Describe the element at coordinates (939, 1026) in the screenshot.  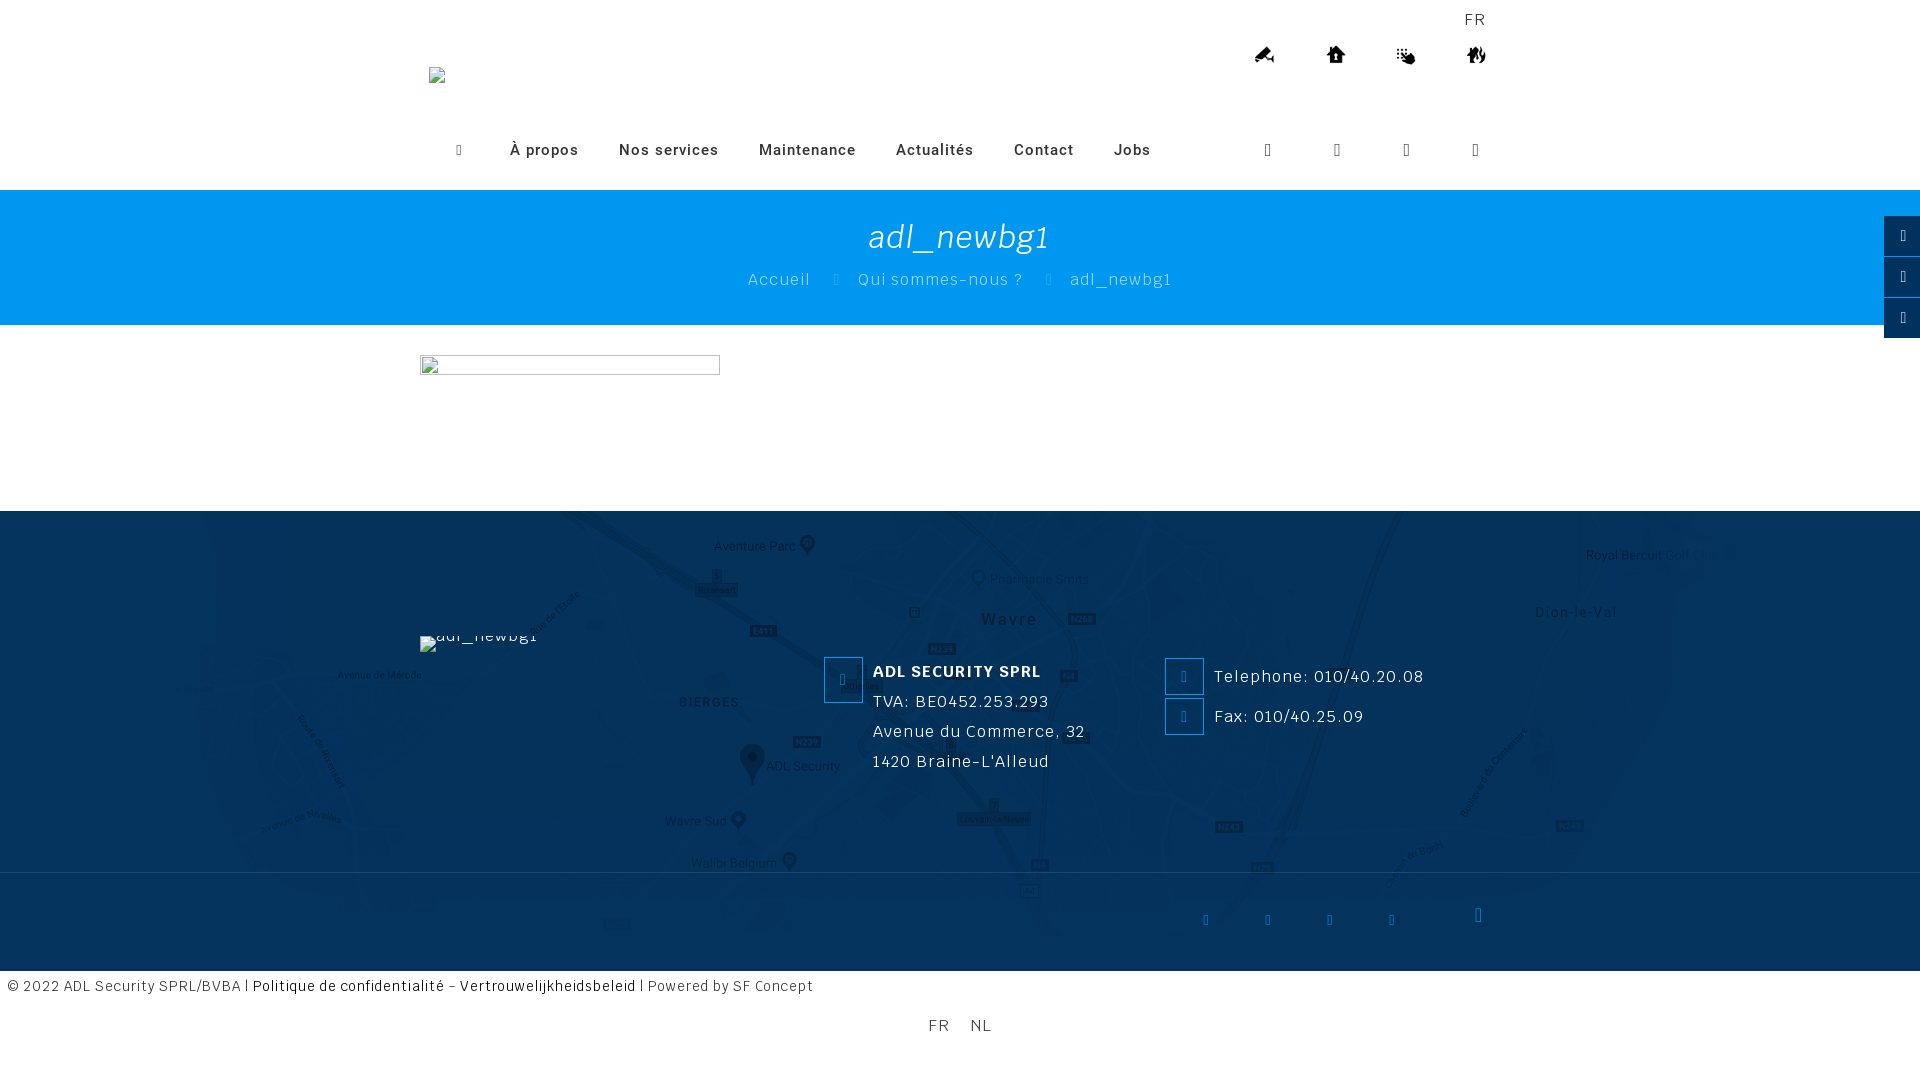
I see `FR` at that location.